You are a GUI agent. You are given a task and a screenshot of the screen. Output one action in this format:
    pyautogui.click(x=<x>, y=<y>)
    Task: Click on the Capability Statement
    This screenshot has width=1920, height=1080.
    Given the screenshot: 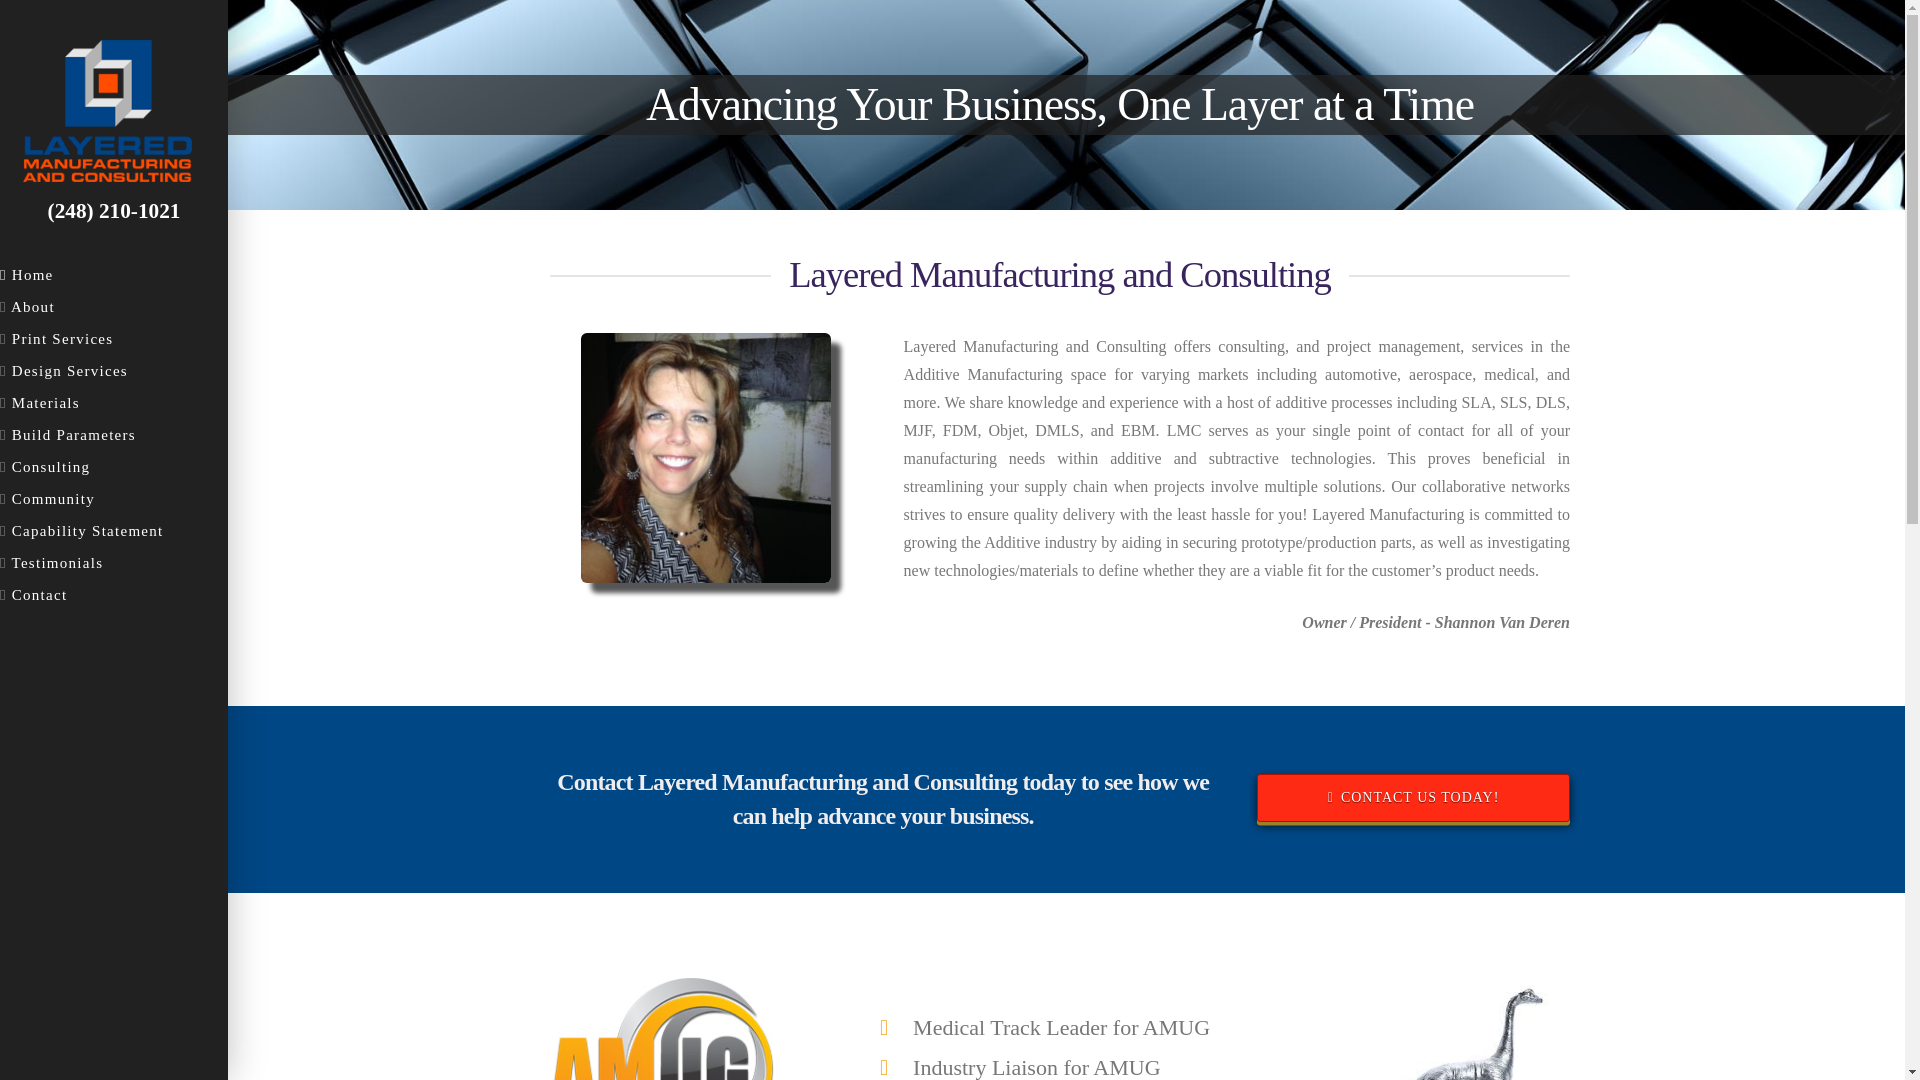 What is the action you would take?
    pyautogui.click(x=114, y=534)
    